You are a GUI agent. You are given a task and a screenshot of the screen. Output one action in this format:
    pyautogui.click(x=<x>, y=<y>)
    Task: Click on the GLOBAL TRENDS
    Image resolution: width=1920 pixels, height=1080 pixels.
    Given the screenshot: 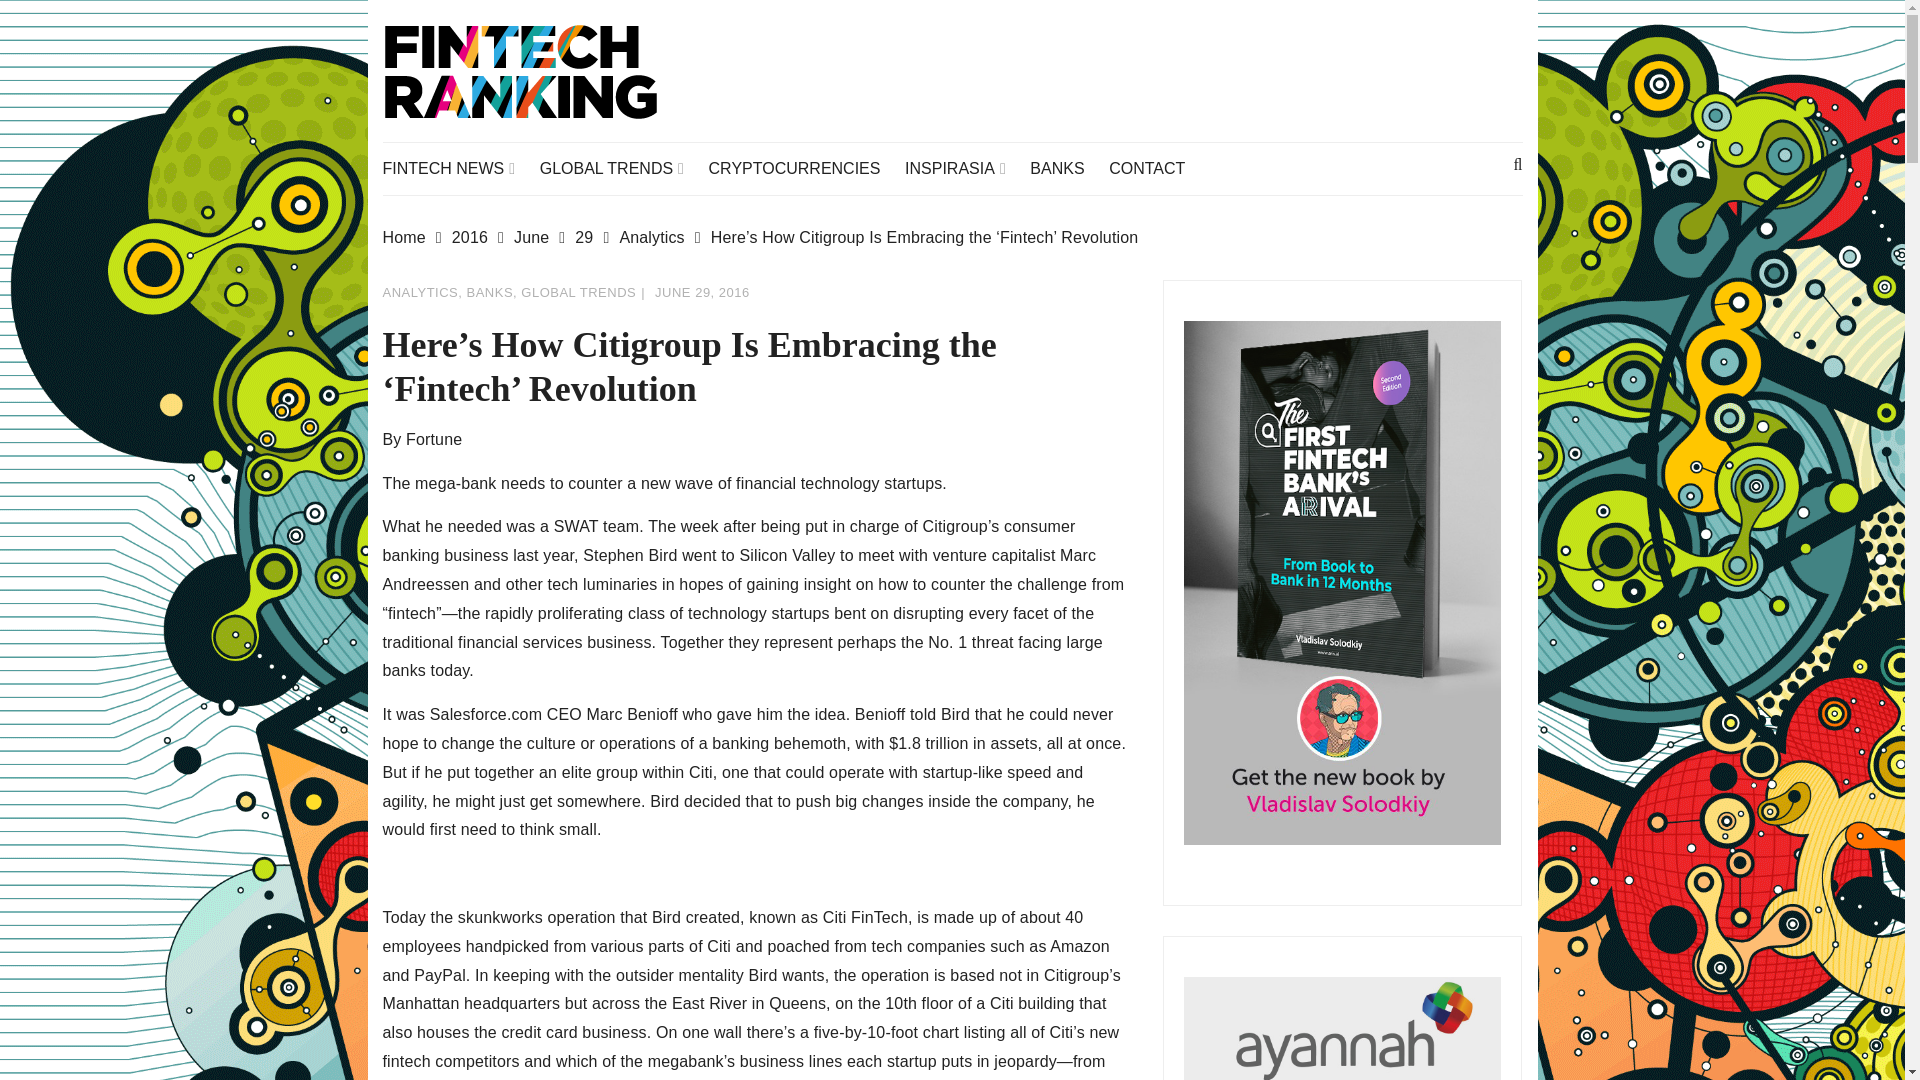 What is the action you would take?
    pyautogui.click(x=622, y=168)
    